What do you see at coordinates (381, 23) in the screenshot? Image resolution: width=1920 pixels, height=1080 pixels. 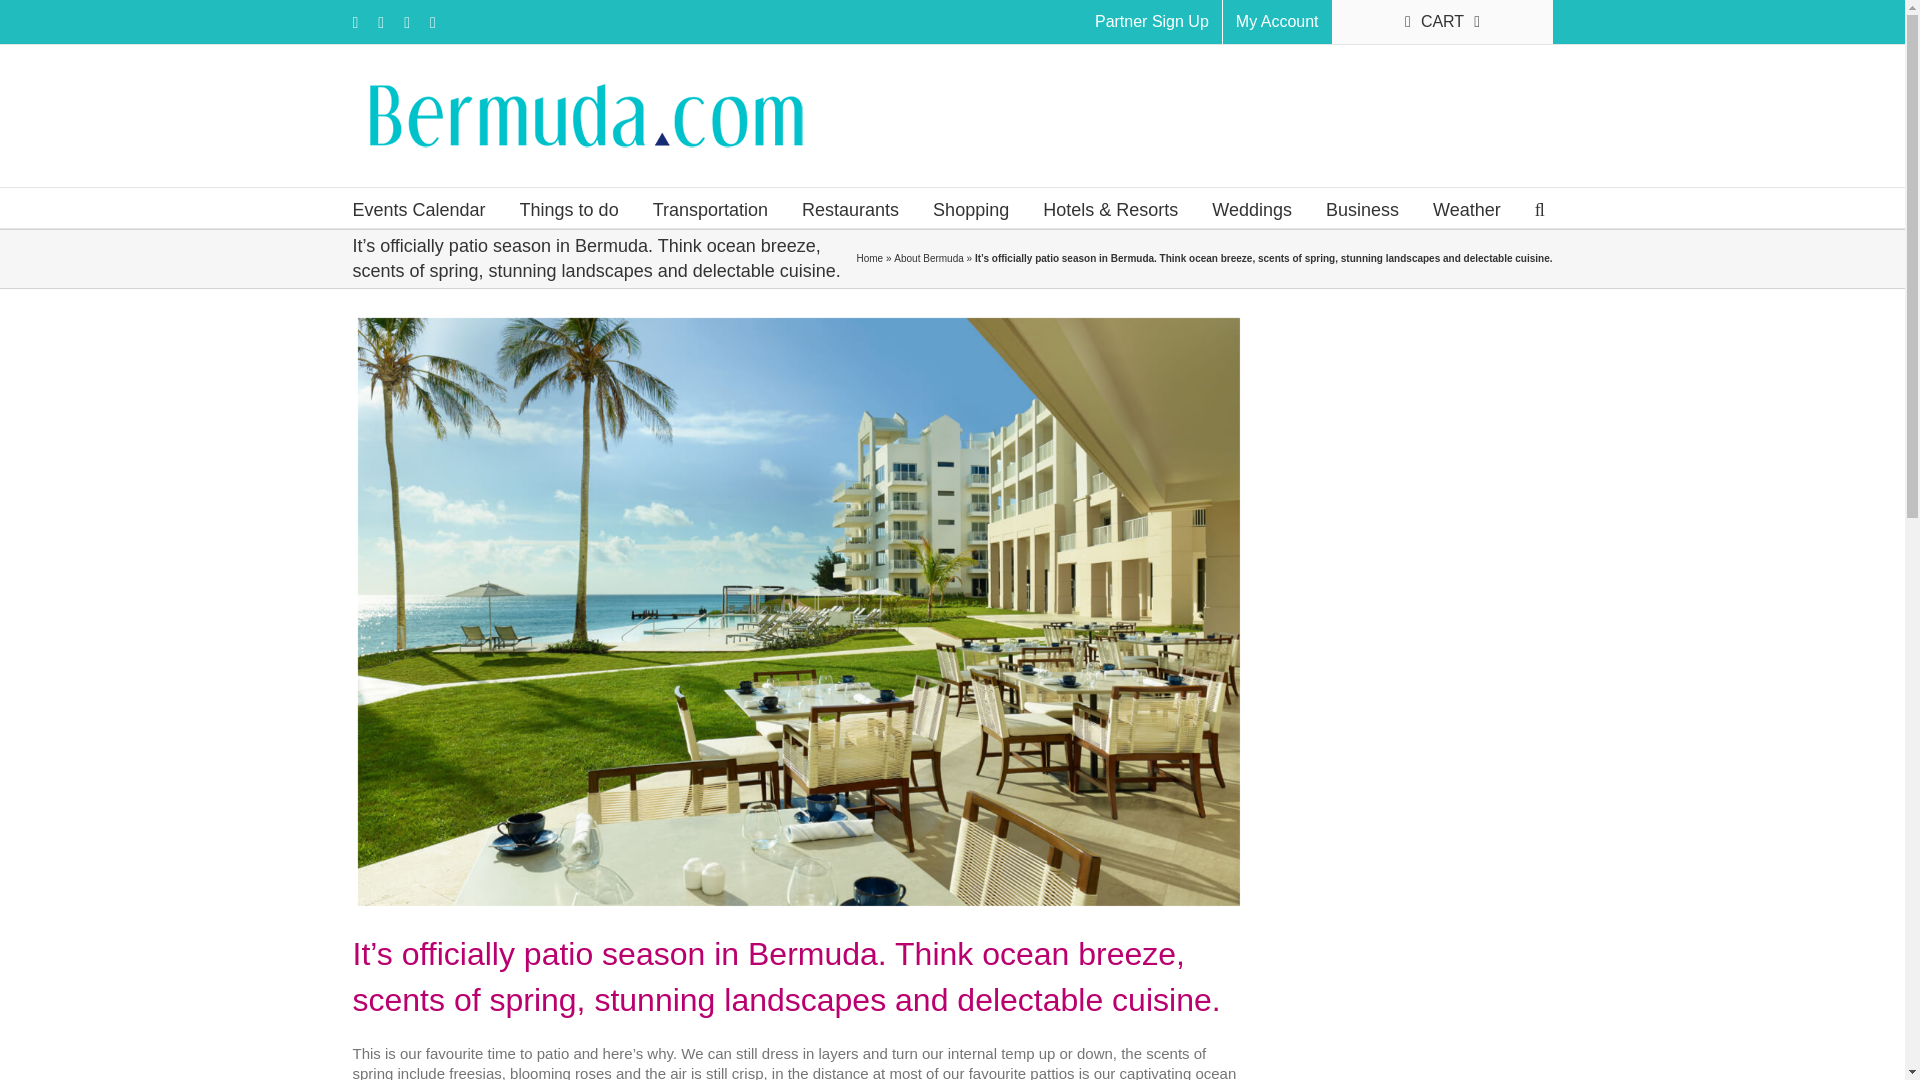 I see `Rss` at bounding box center [381, 23].